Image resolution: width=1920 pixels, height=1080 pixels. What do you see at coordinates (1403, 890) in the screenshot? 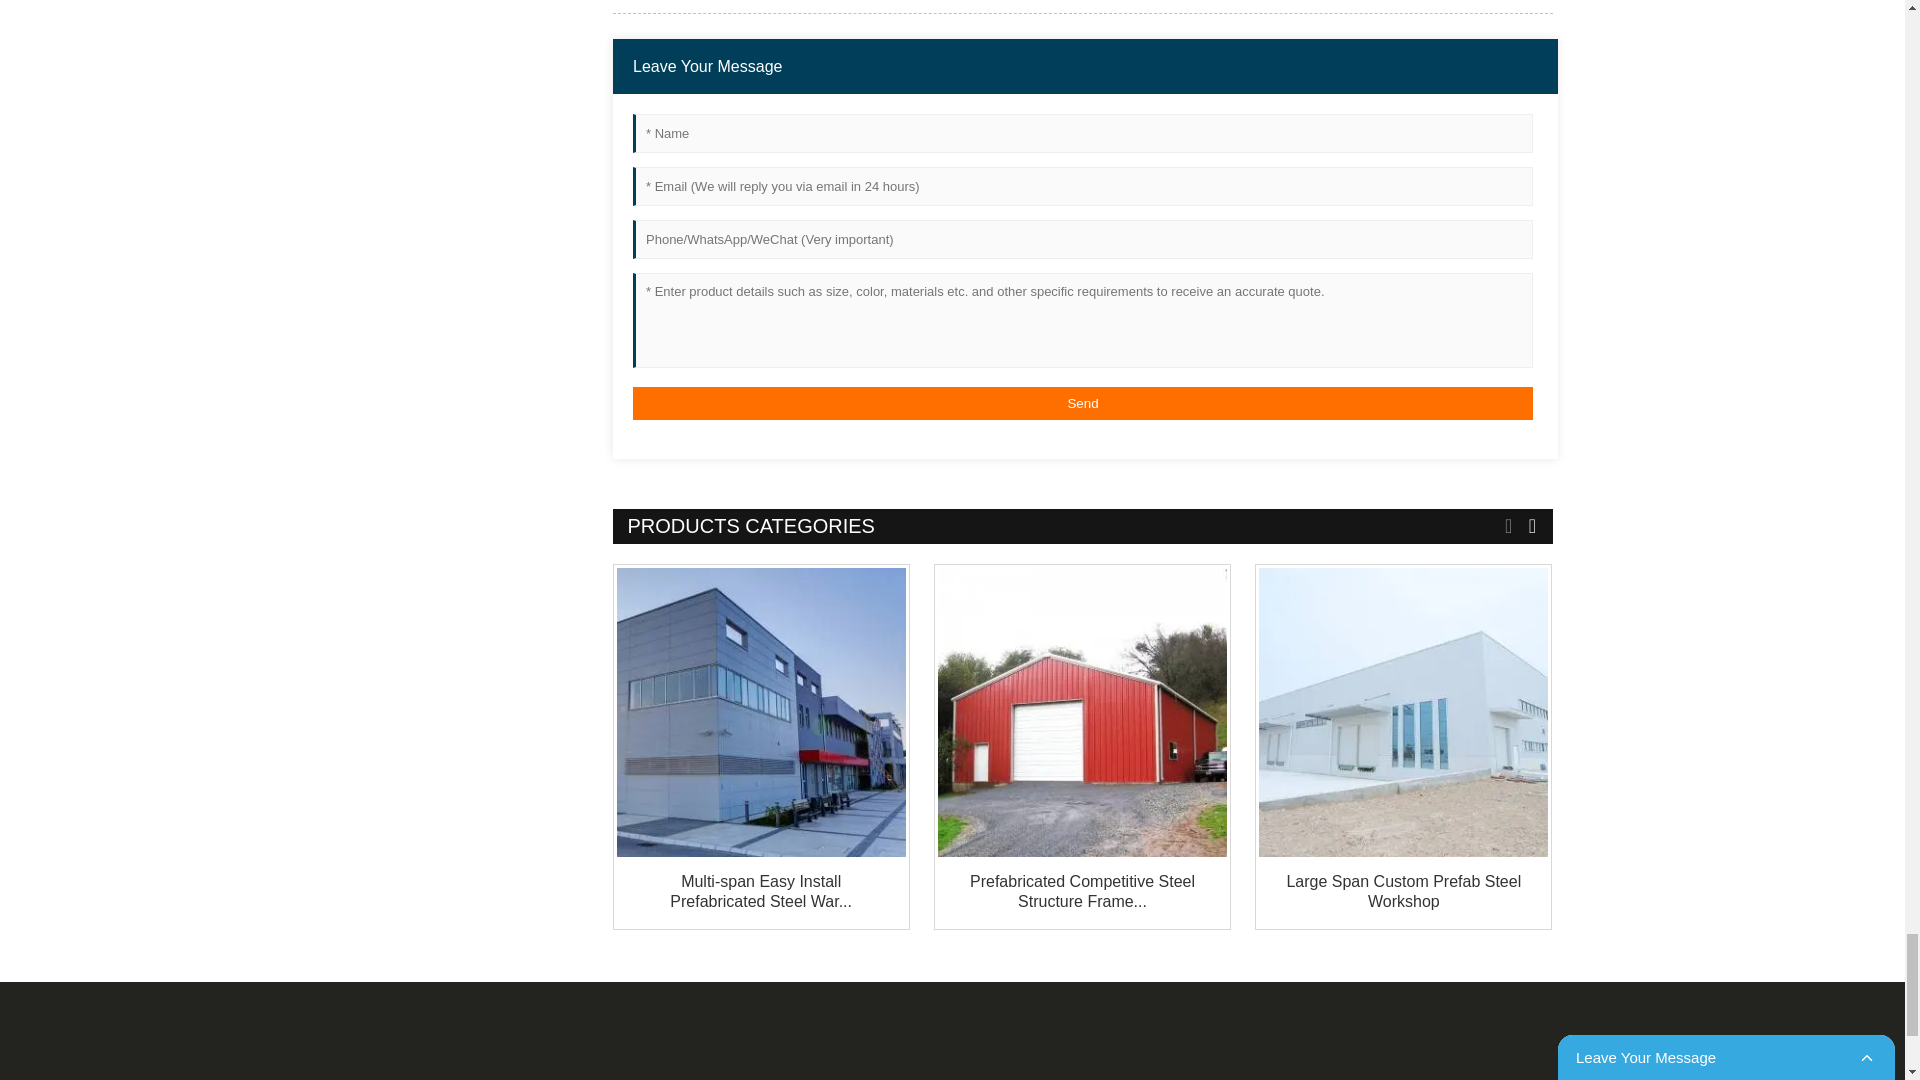
I see `Large Span Custom Prefab Steel Workshop` at bounding box center [1403, 890].